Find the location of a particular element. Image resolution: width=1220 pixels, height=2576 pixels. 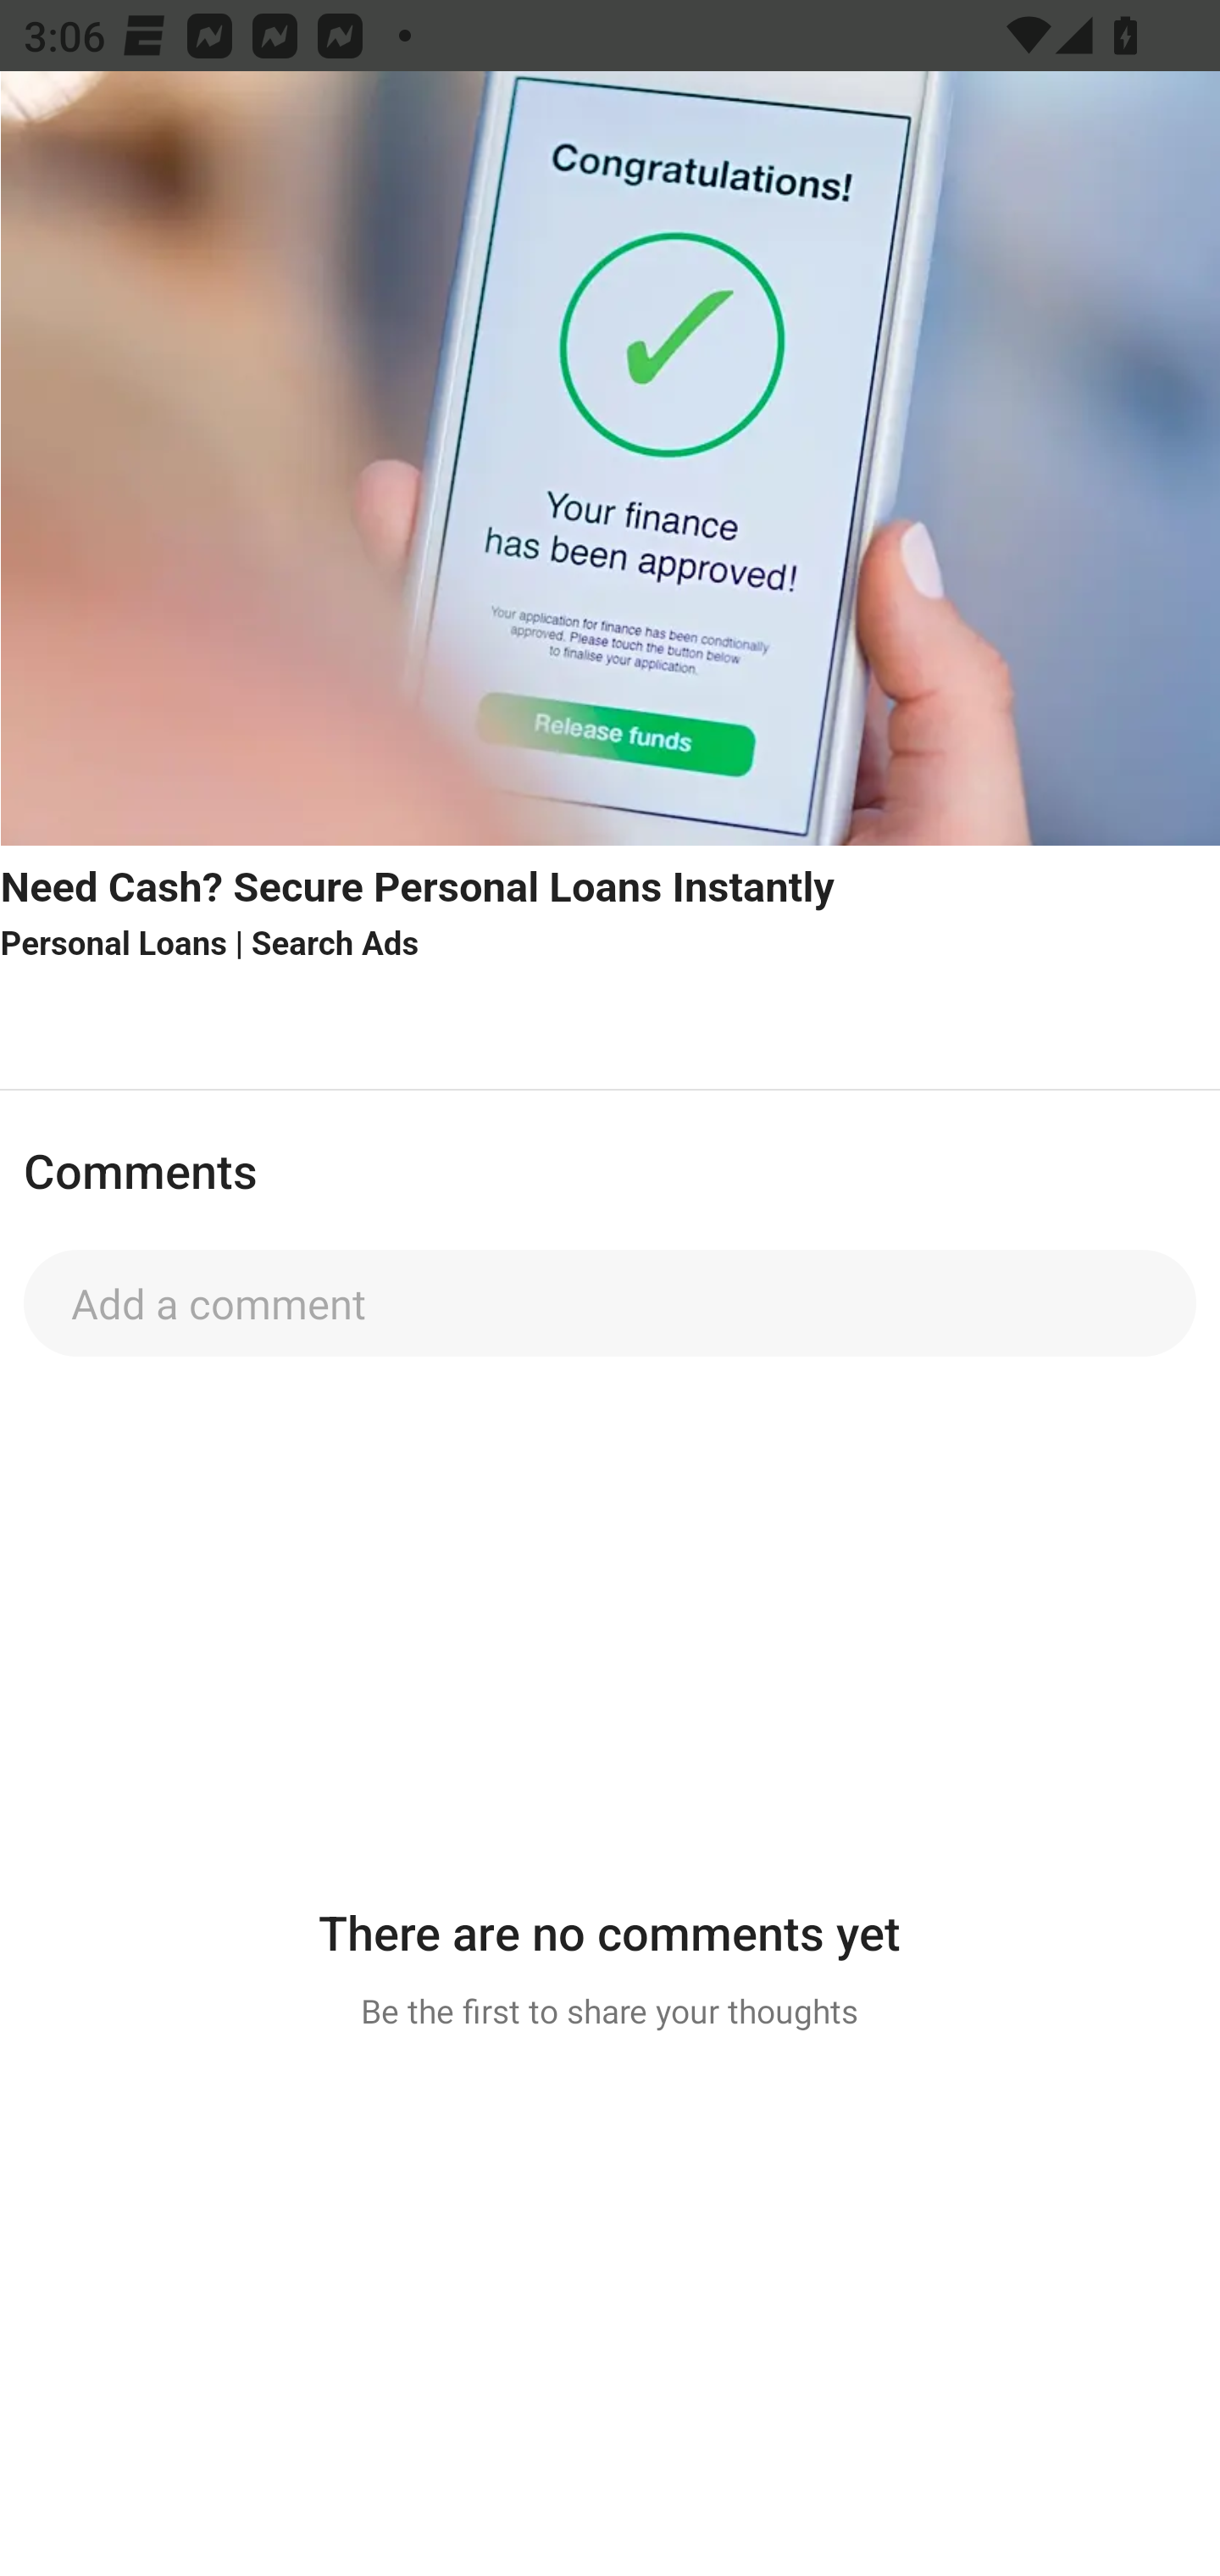

Add a comment is located at coordinates (610, 1303).